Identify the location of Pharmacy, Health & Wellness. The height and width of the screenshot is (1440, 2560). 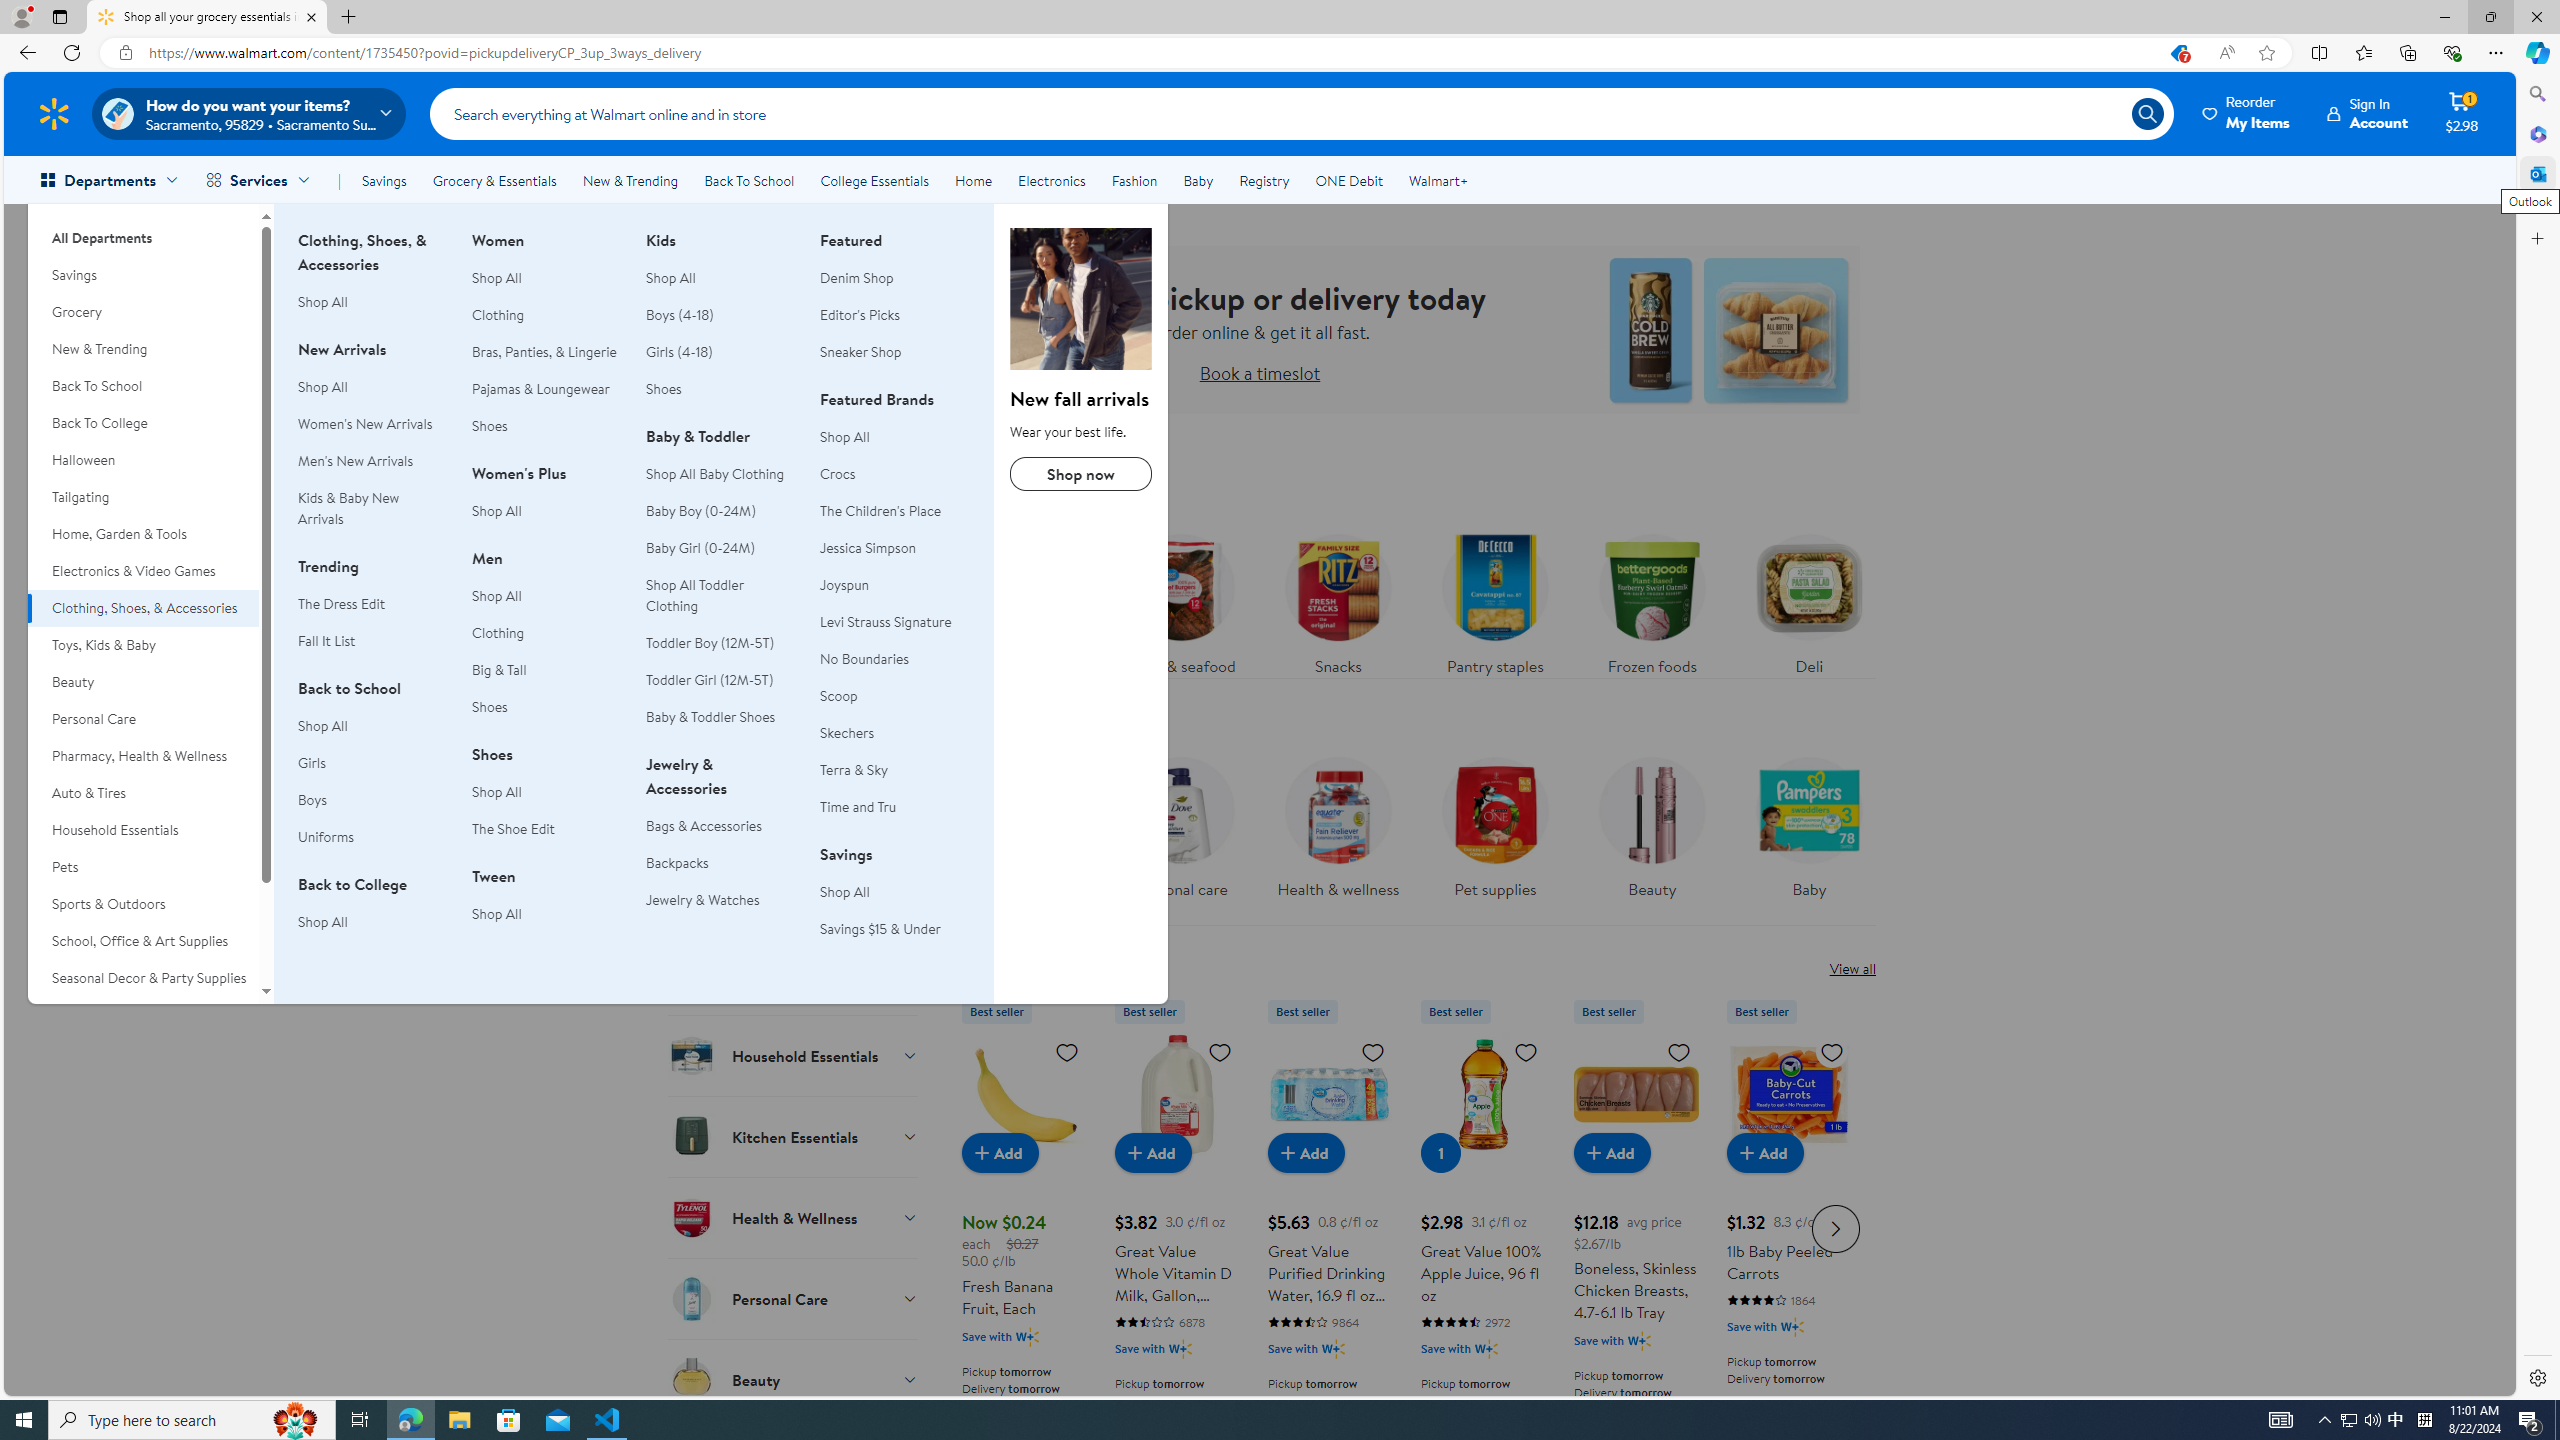
(143, 756).